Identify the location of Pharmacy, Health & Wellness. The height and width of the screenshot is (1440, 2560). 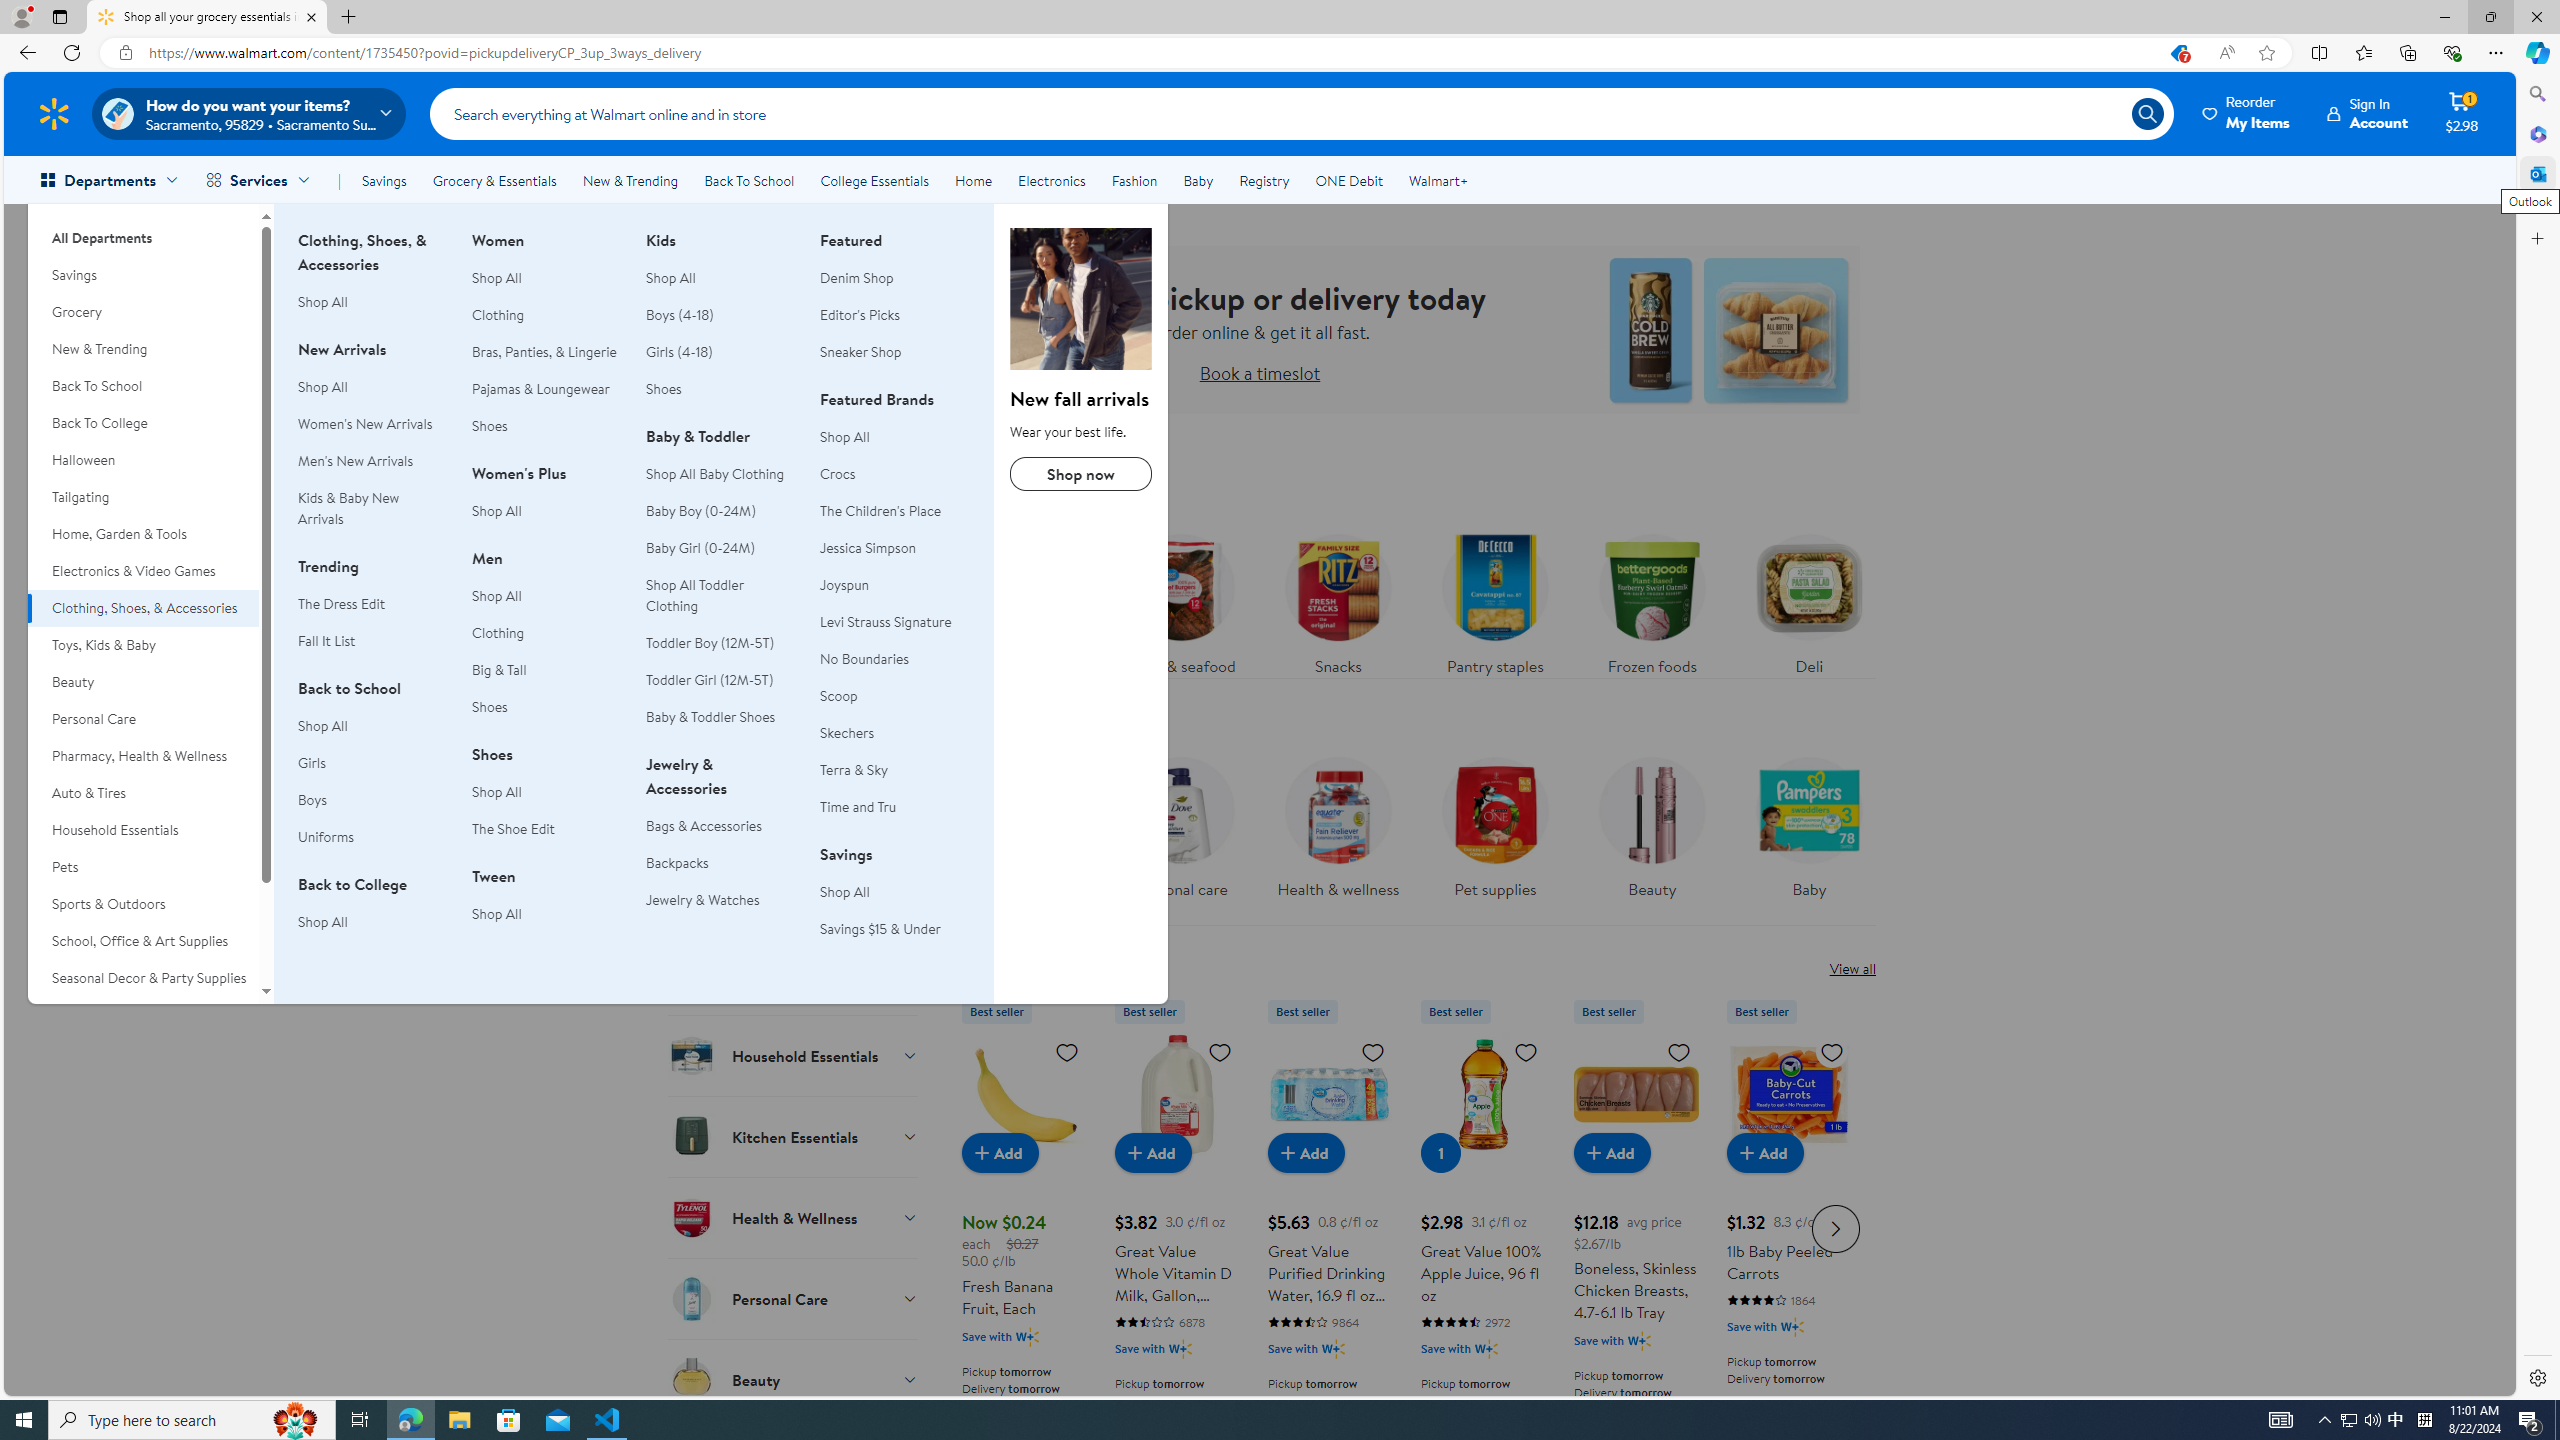
(143, 756).